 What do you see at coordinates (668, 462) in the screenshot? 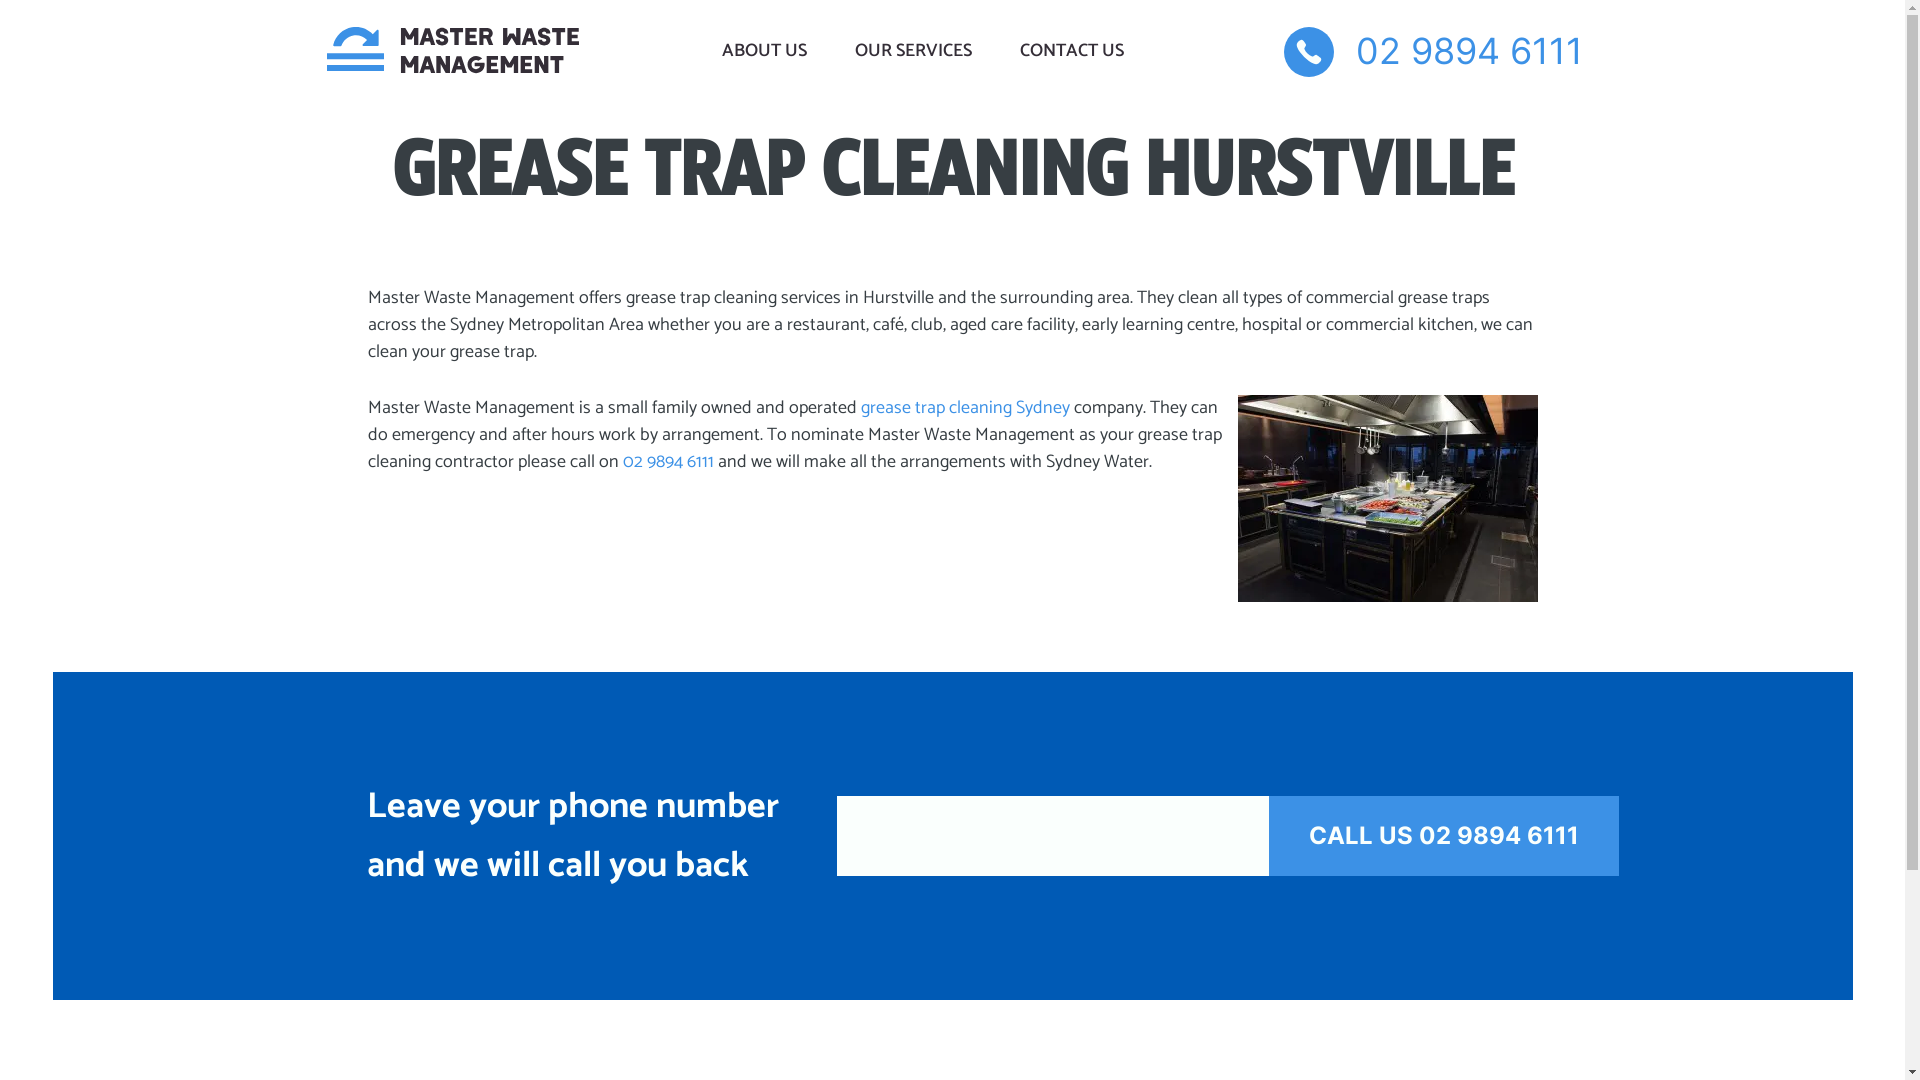
I see `02 9894 6111` at bounding box center [668, 462].